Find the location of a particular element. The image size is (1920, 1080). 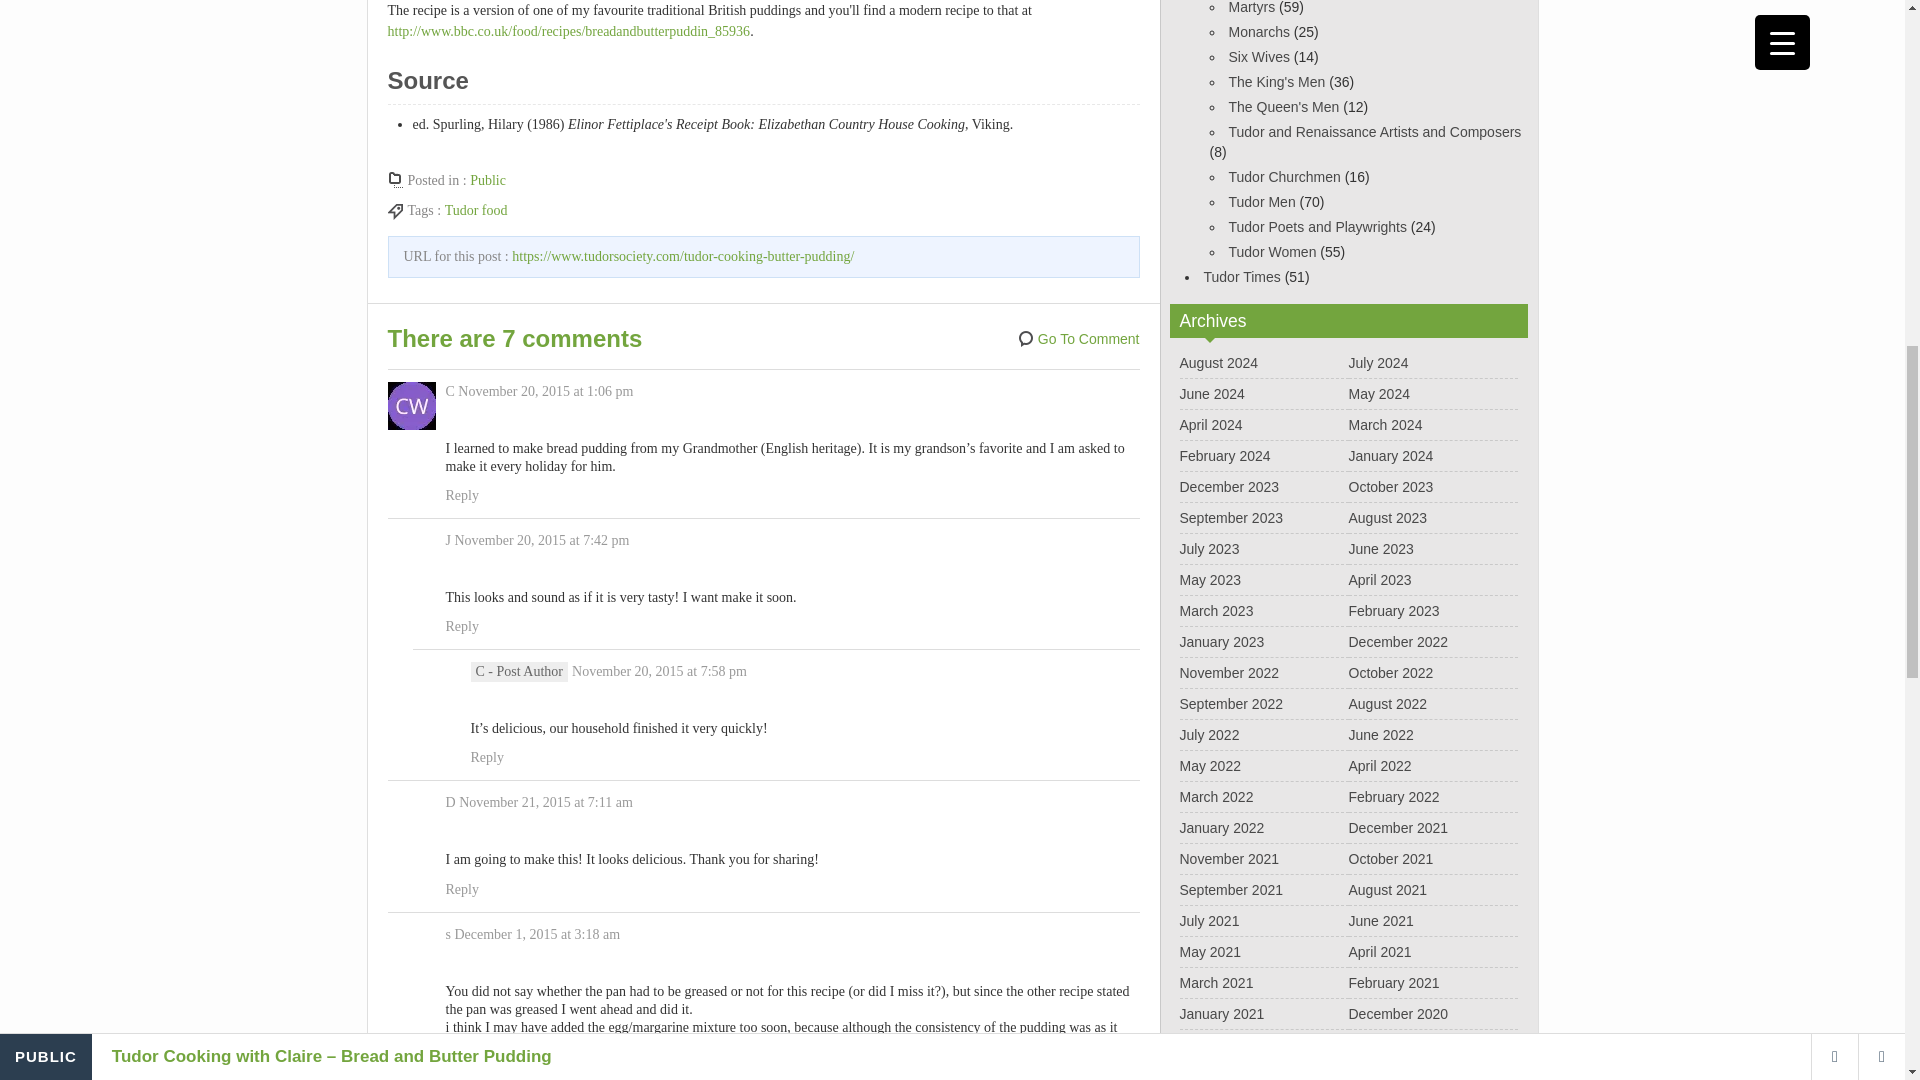

Reply is located at coordinates (462, 496).